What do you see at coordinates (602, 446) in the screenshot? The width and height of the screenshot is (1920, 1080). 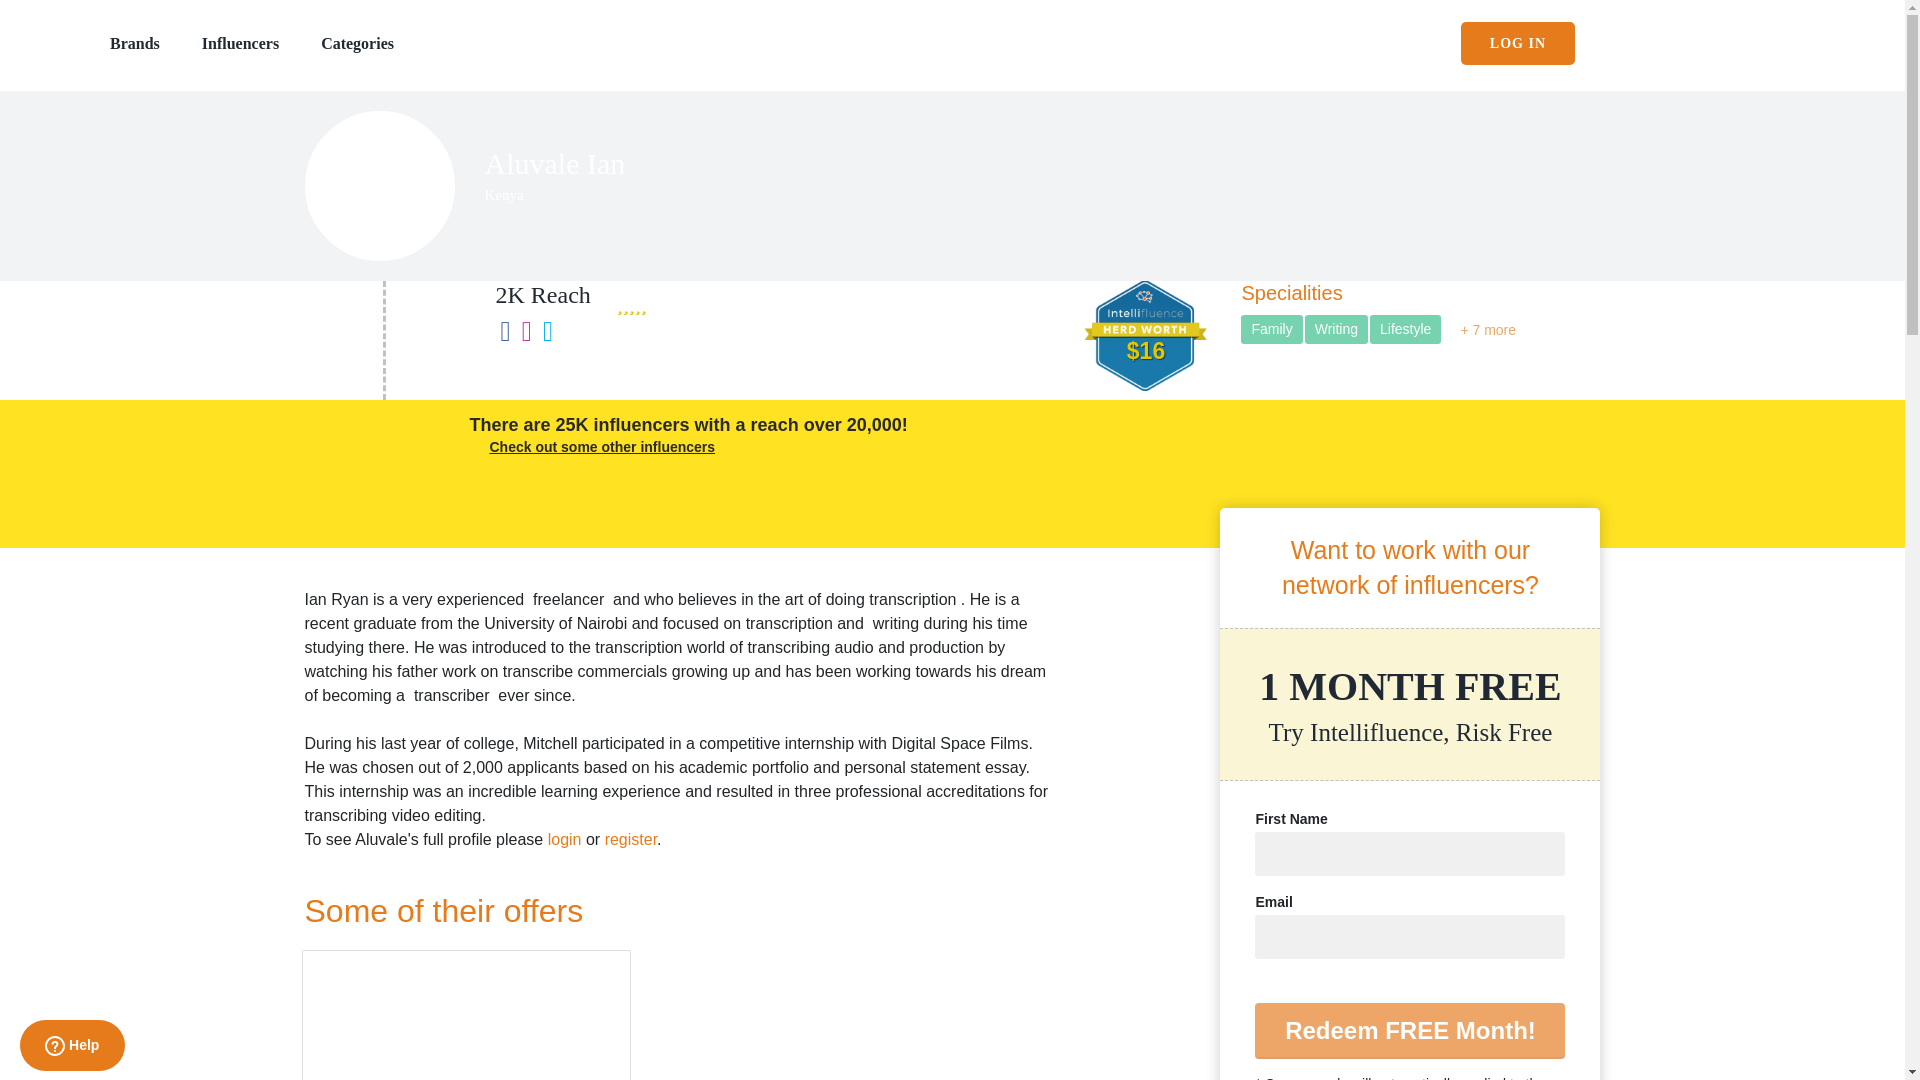 I see `Check out some other influencers` at bounding box center [602, 446].